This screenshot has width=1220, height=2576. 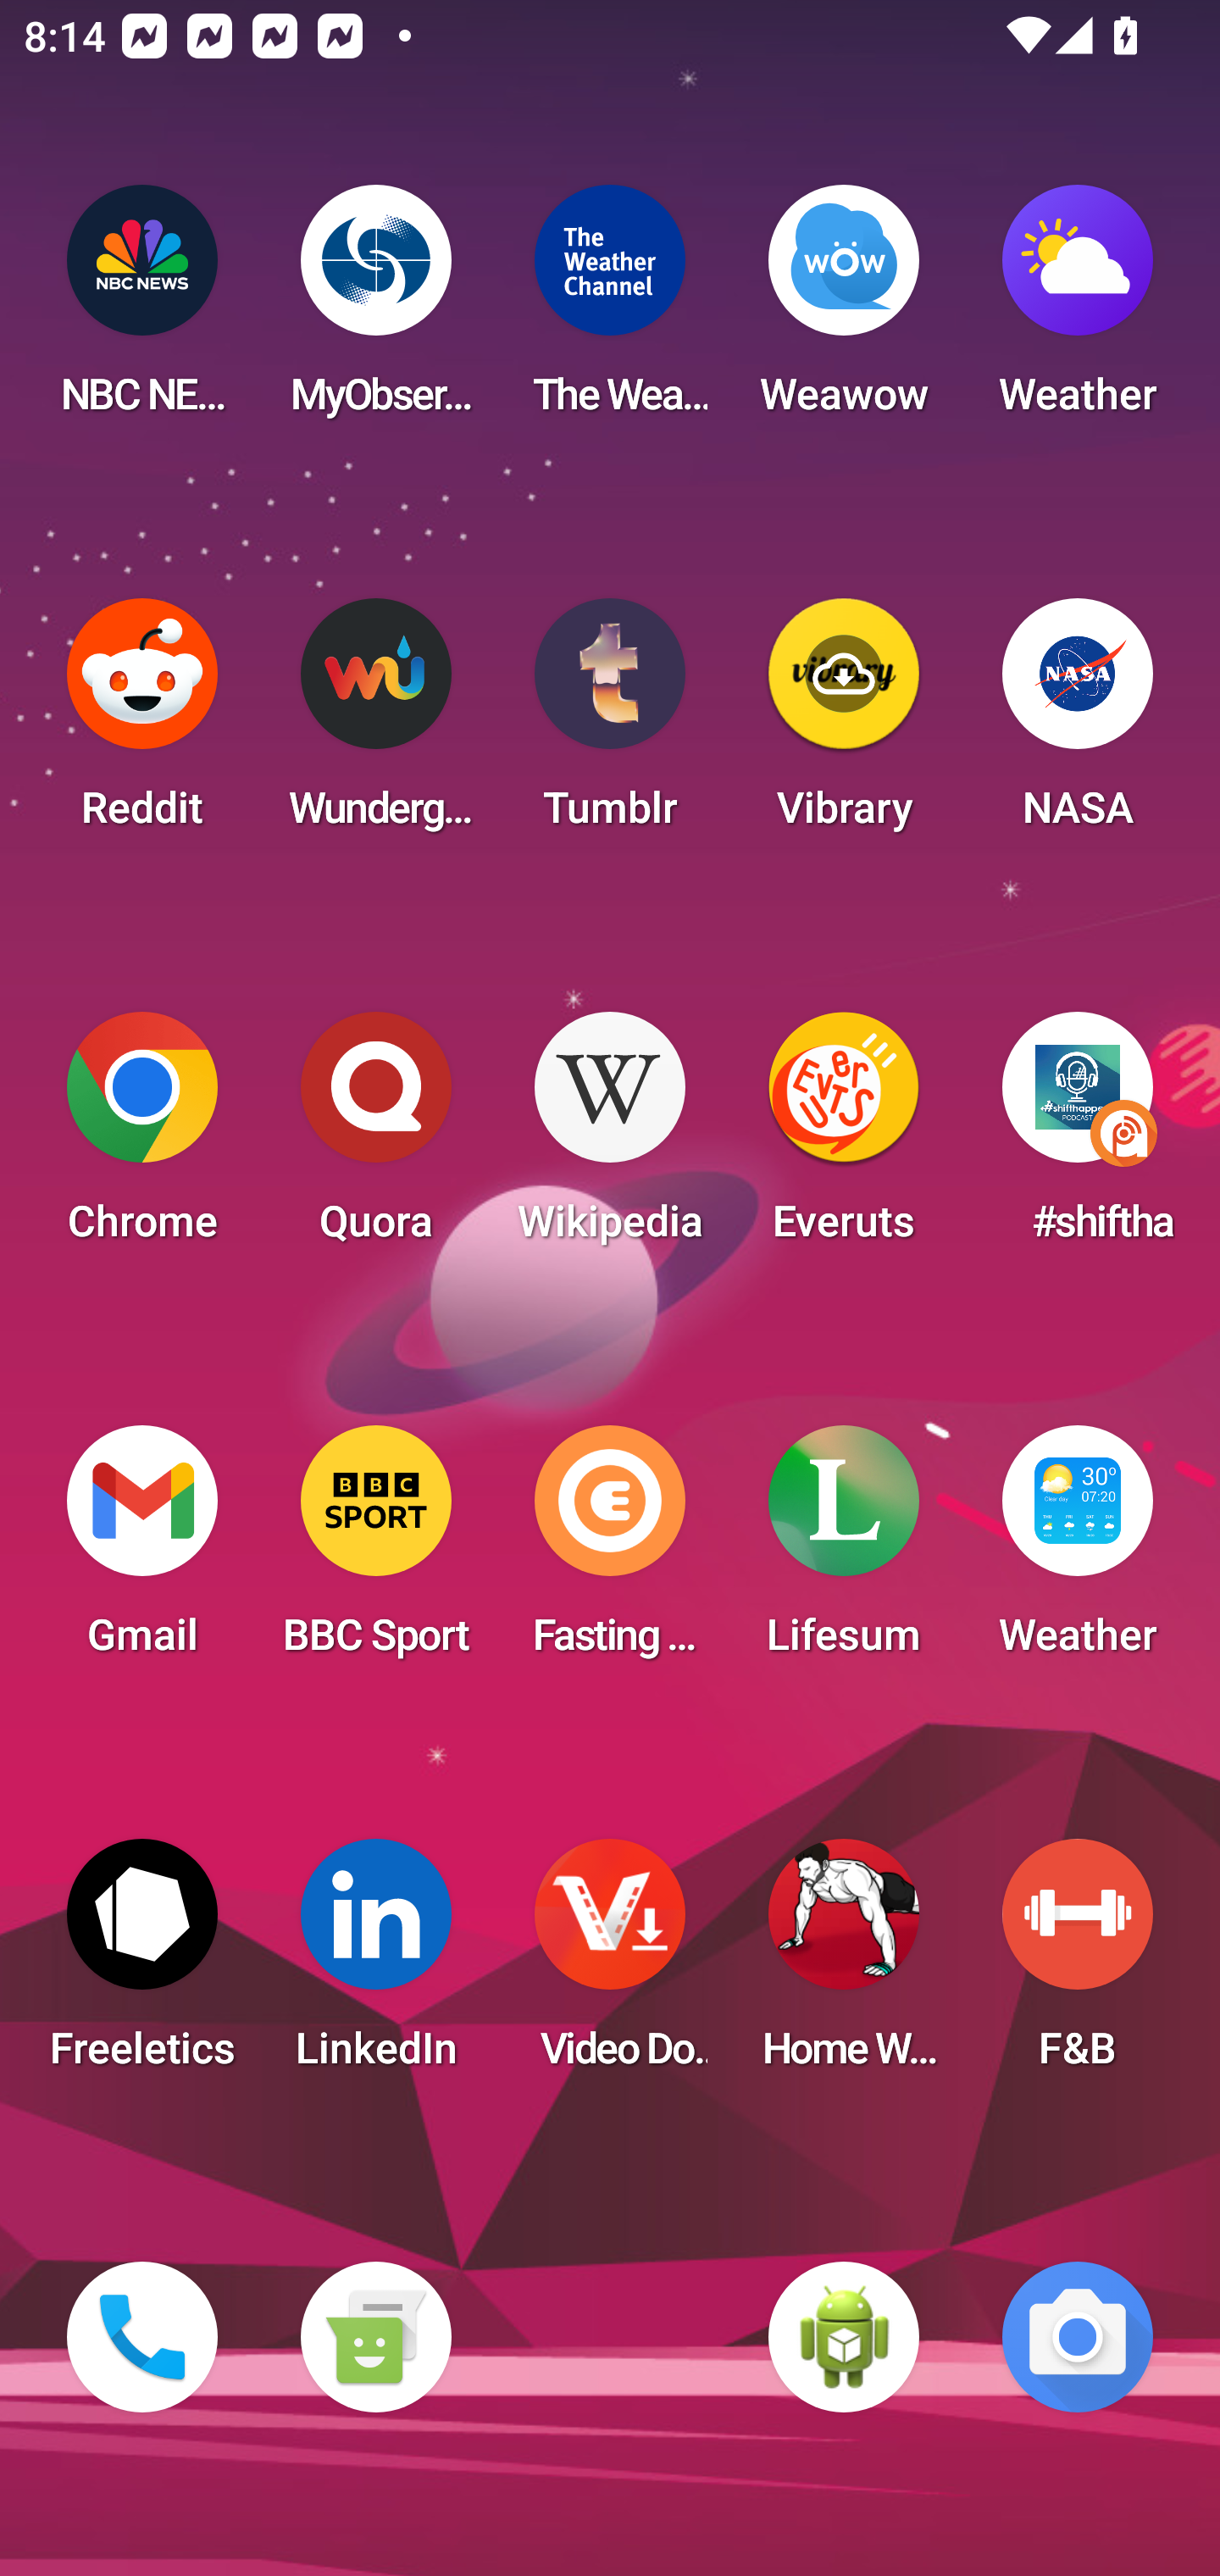 I want to click on Weather, so click(x=1078, y=310).